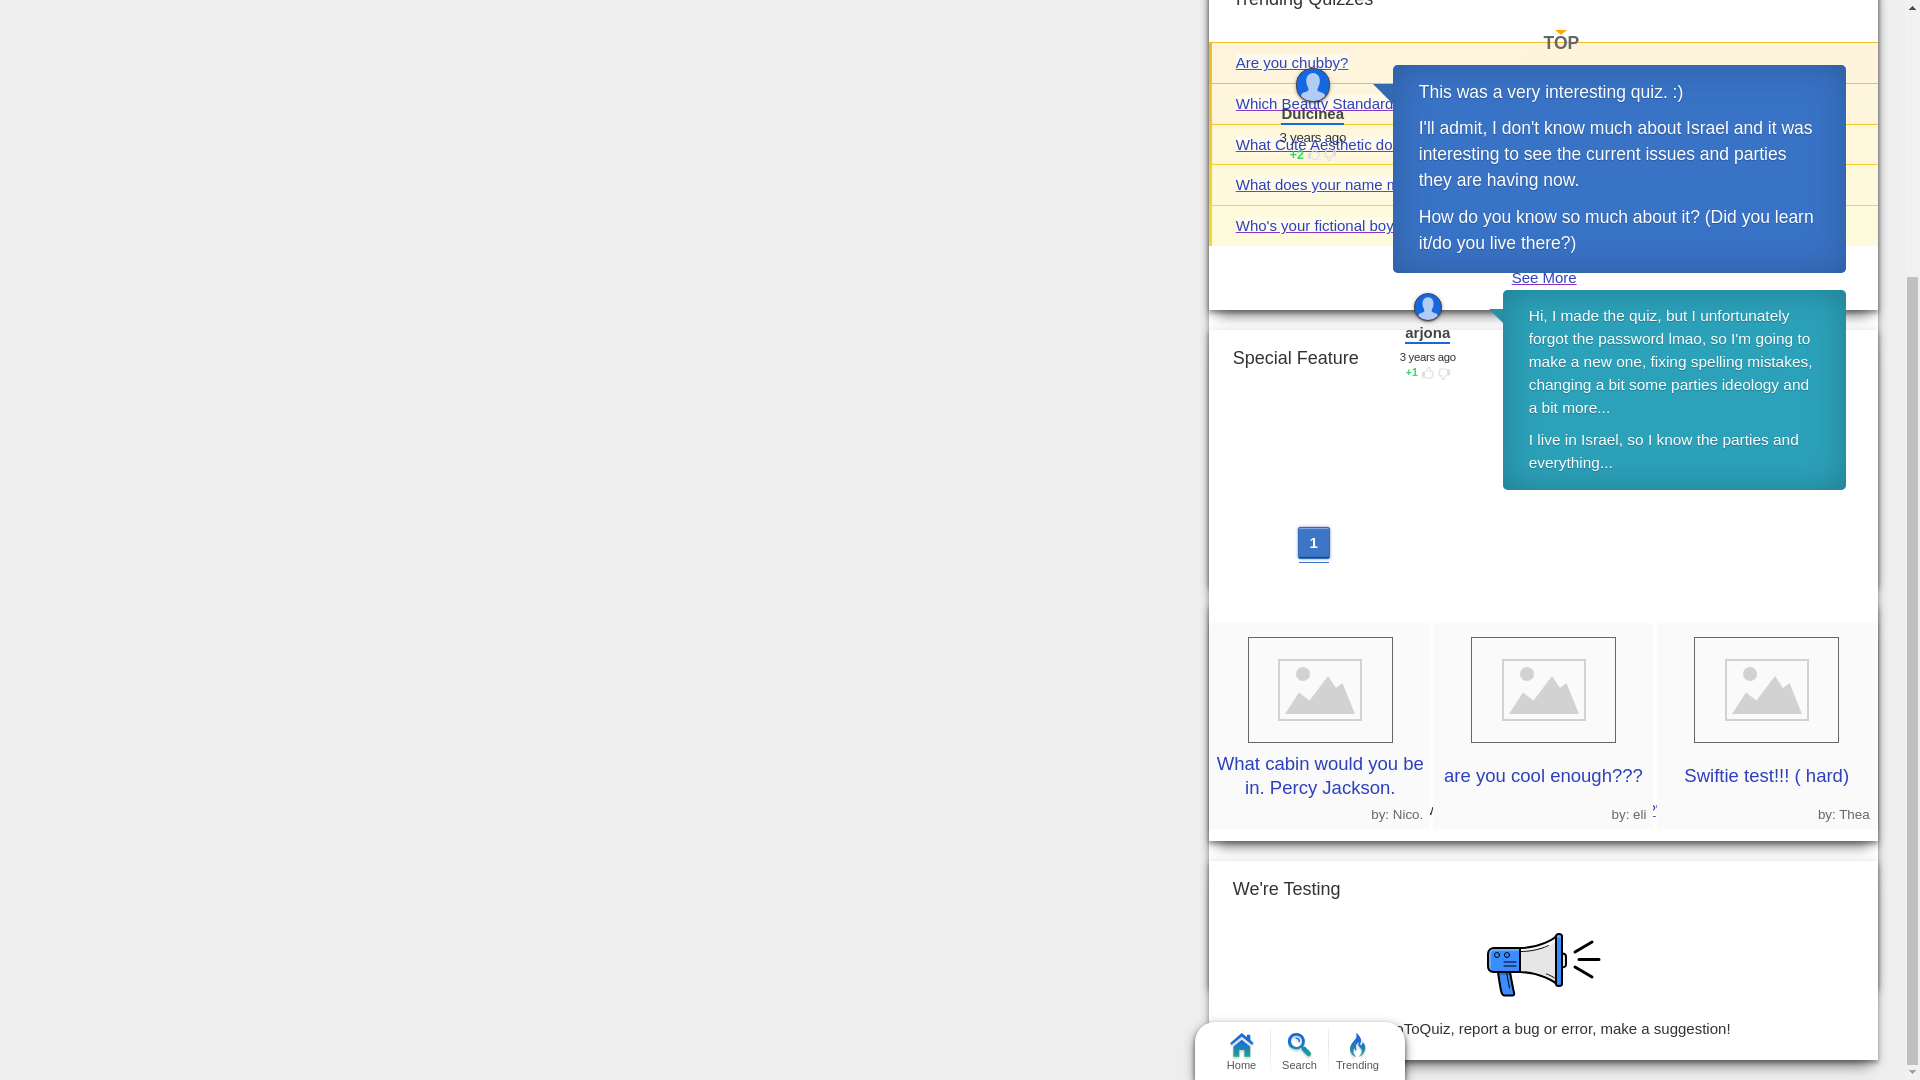 Image resolution: width=1920 pixels, height=1080 pixels. What do you see at coordinates (1285, 1028) in the screenshot?
I see `Send Feedback` at bounding box center [1285, 1028].